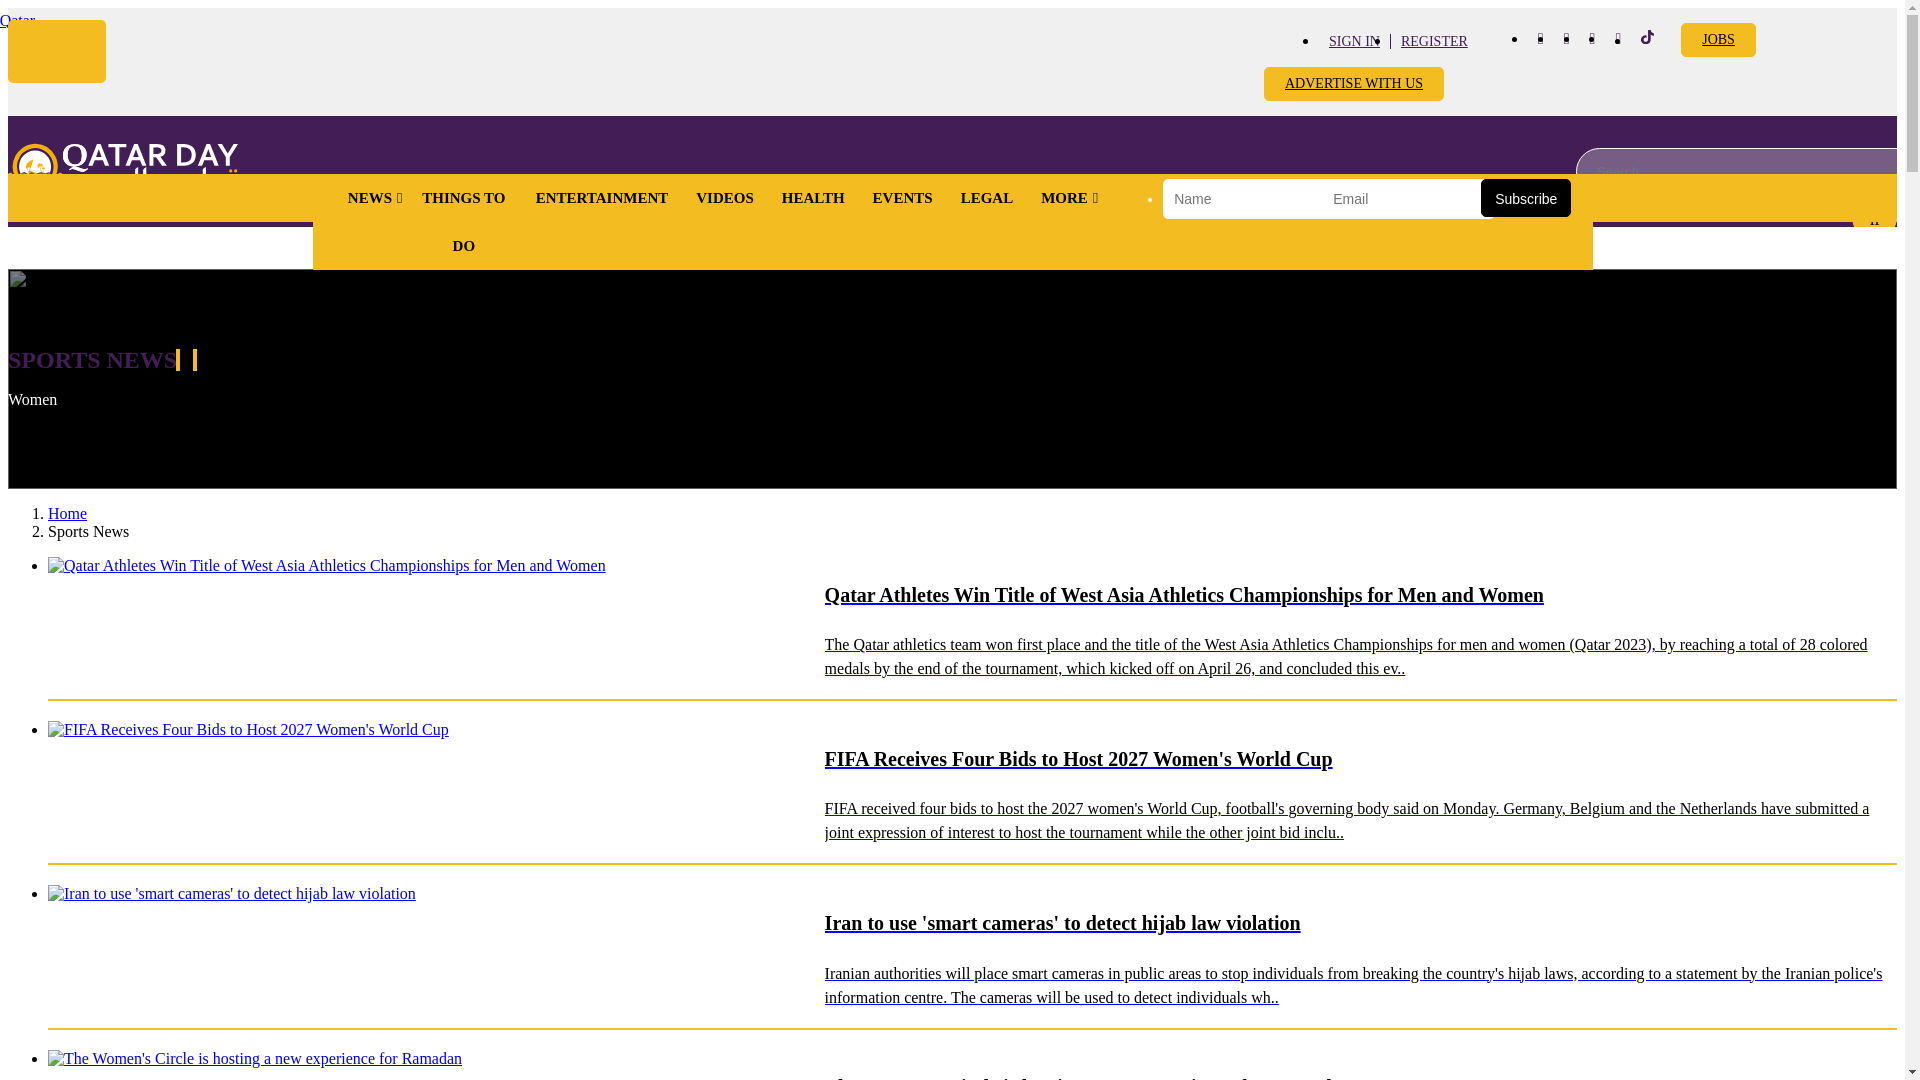  Describe the element at coordinates (1353, 84) in the screenshot. I see `Advertise` at that location.